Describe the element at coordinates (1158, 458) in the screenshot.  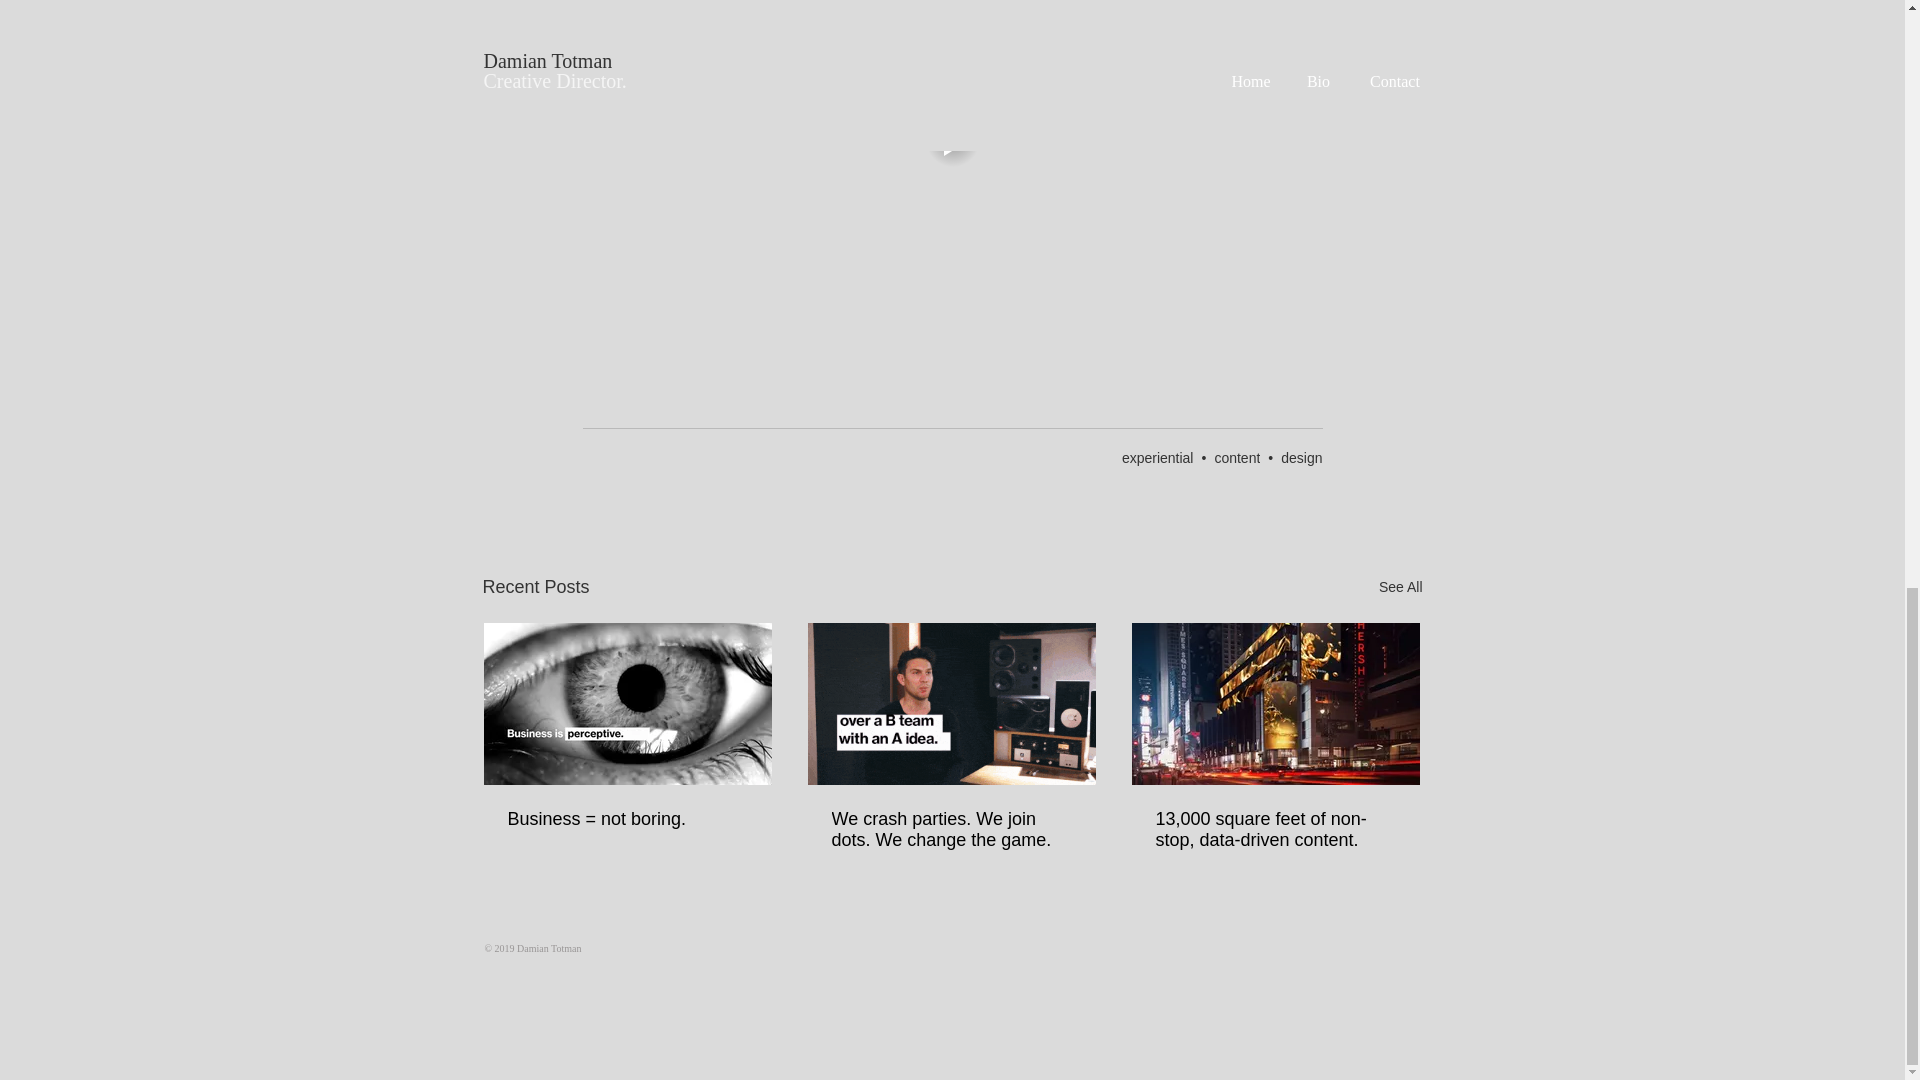
I see `experiential` at that location.